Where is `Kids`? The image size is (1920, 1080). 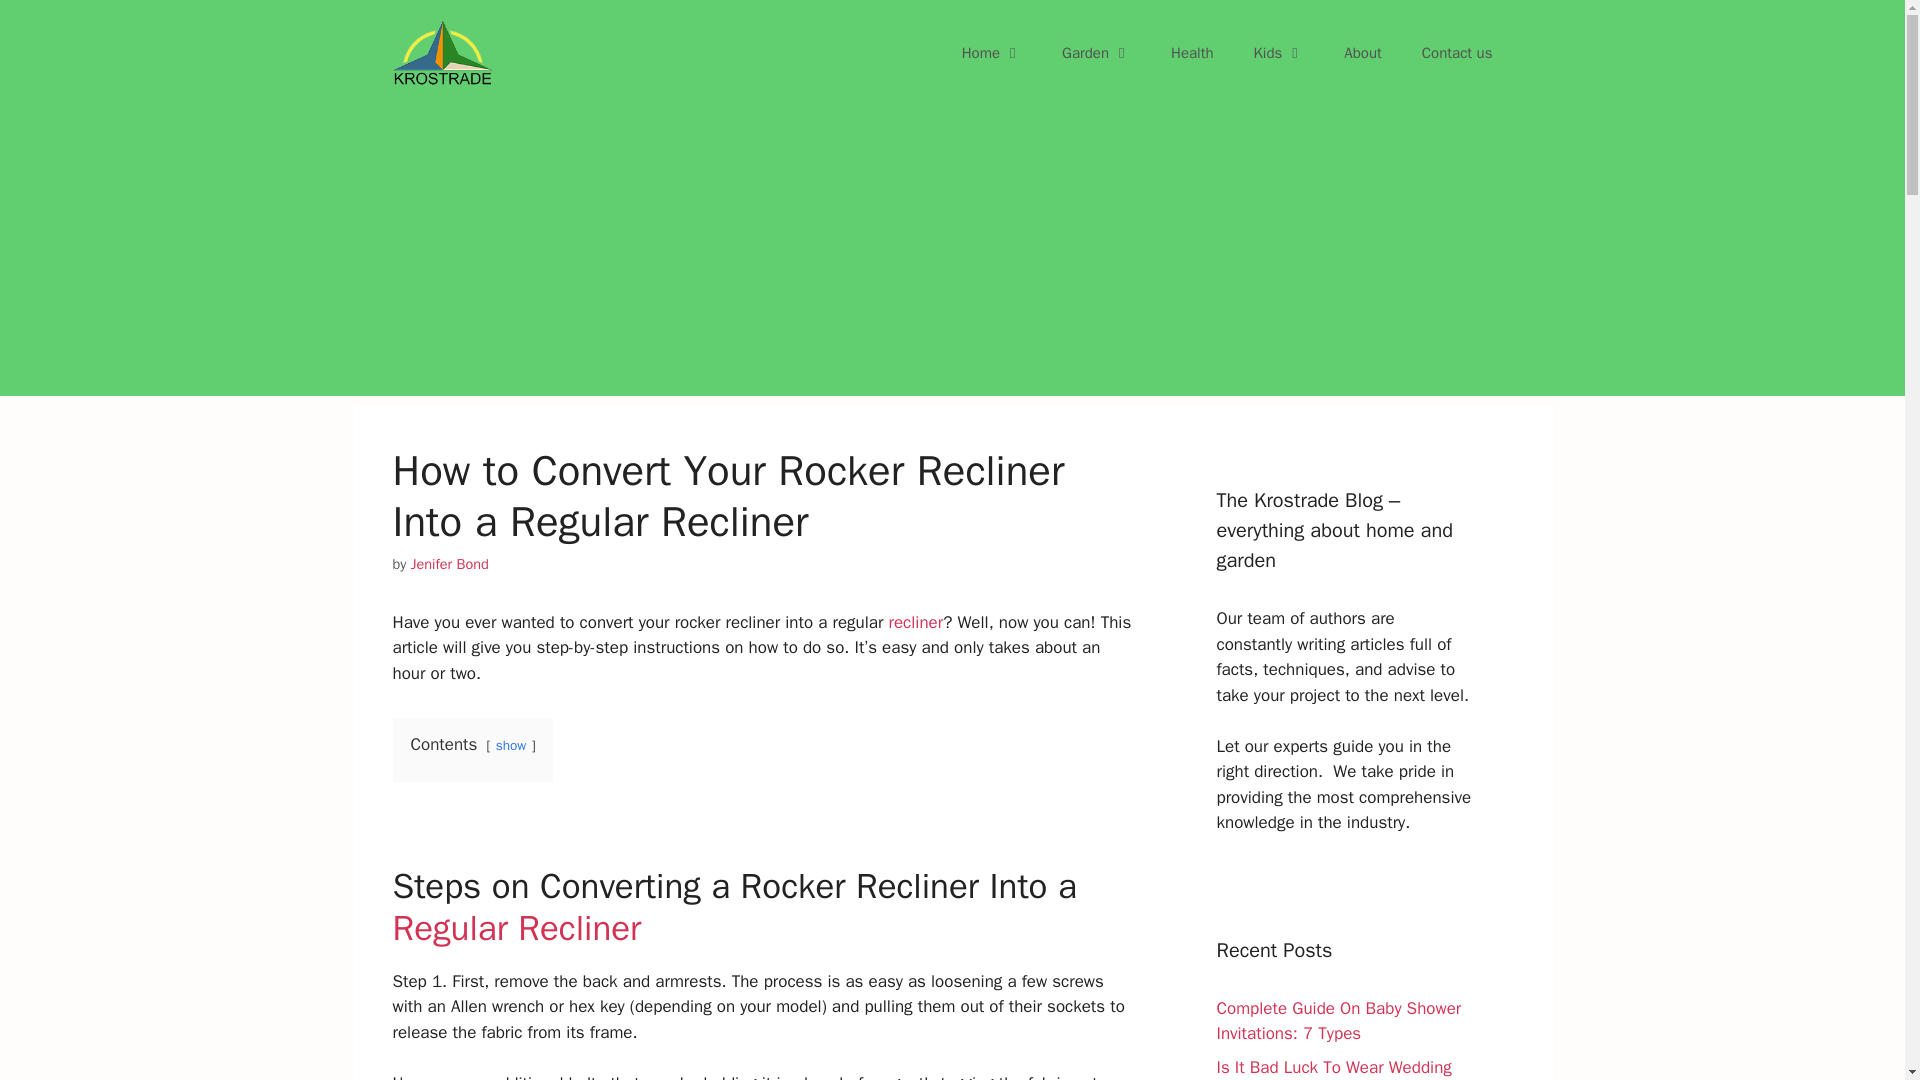
Kids is located at coordinates (1279, 52).